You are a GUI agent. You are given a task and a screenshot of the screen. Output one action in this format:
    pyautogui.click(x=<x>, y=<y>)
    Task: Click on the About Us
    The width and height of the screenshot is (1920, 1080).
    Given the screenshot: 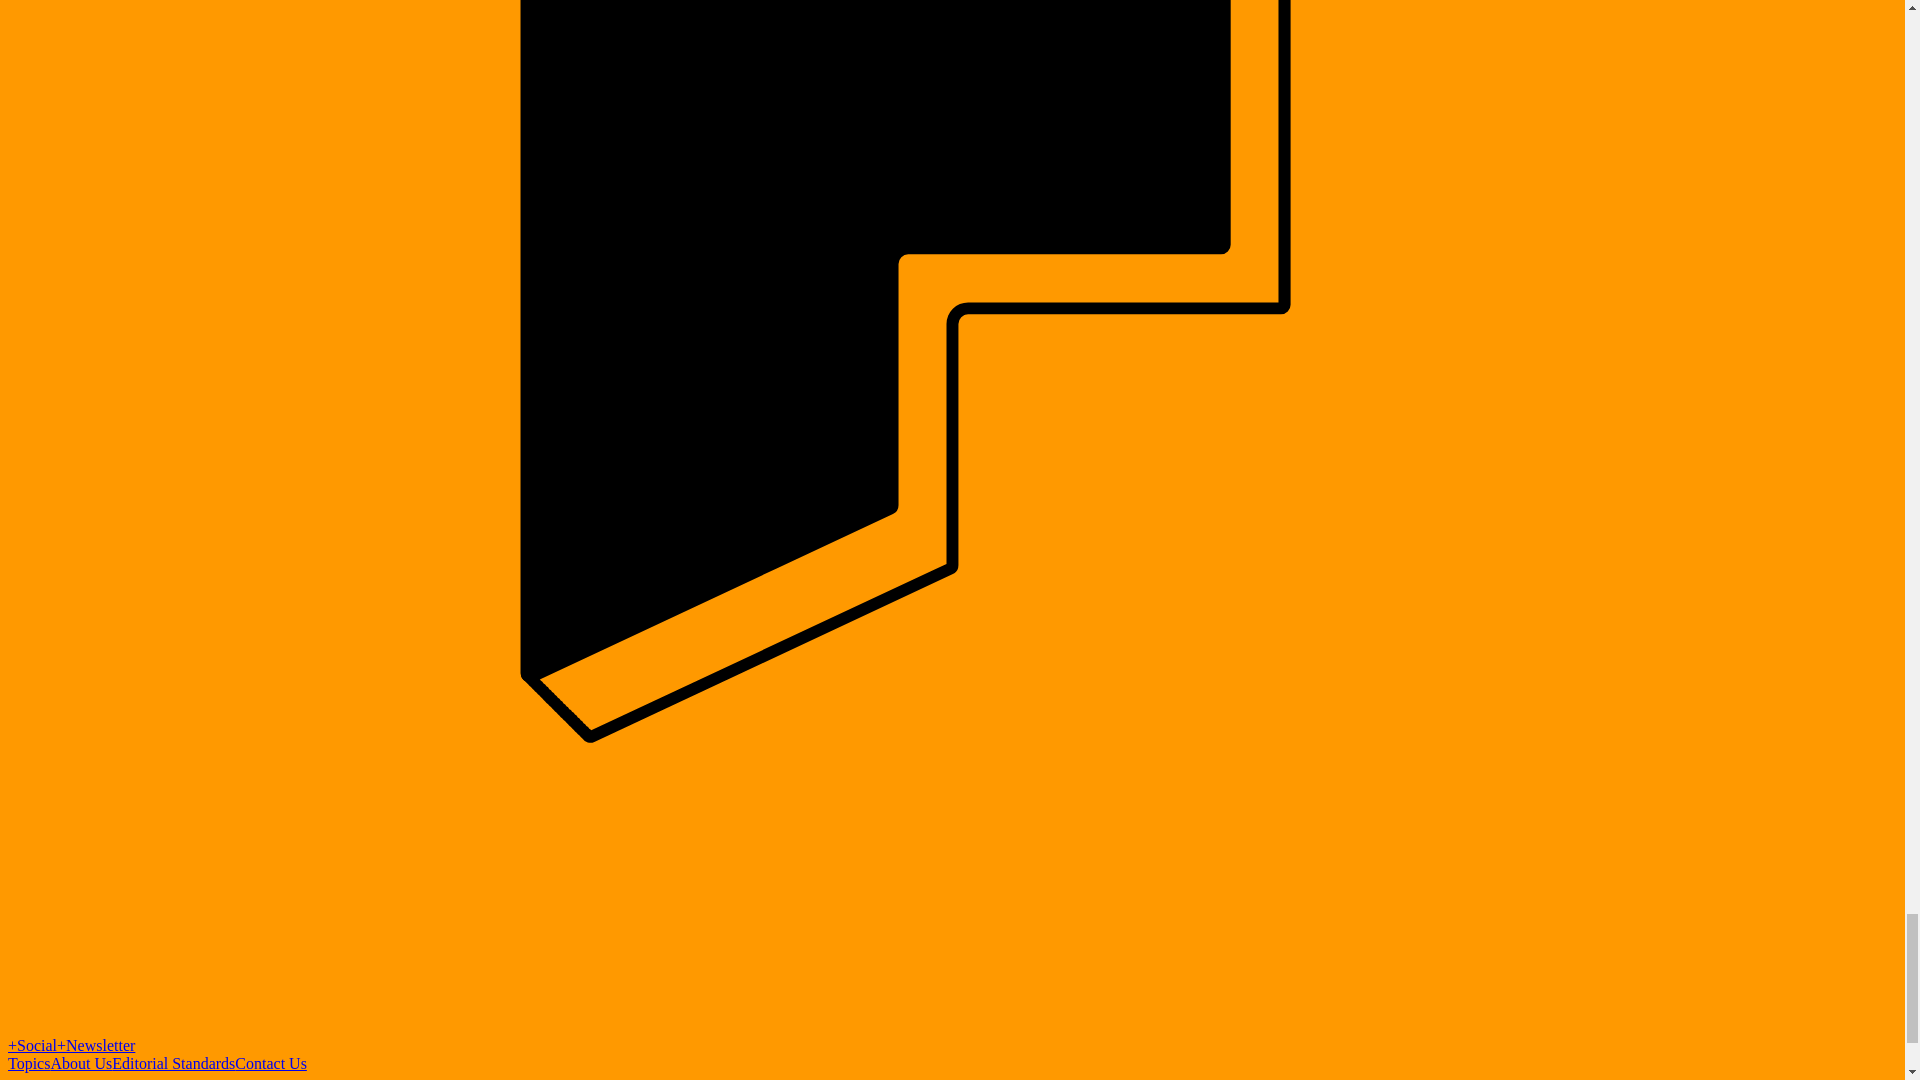 What is the action you would take?
    pyautogui.click(x=80, y=1064)
    